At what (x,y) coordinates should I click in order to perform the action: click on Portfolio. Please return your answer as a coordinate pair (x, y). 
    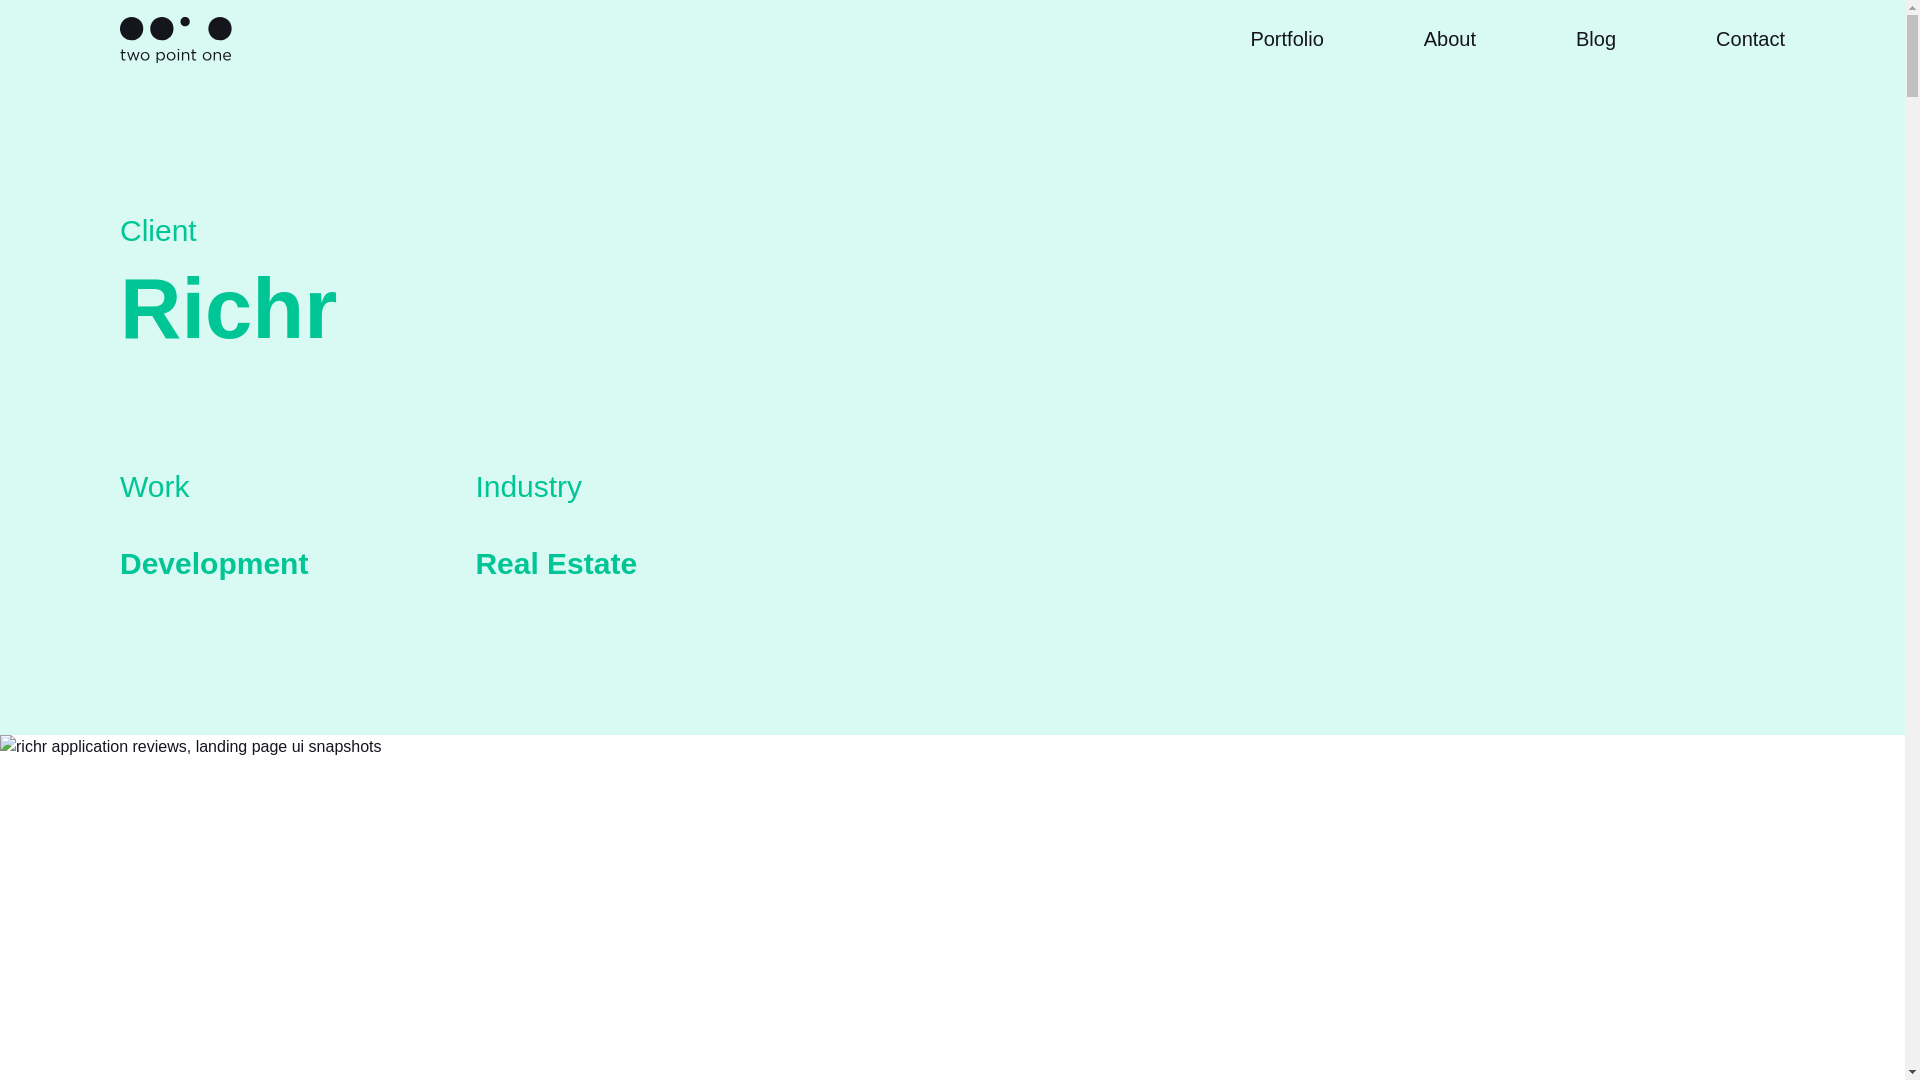
    Looking at the image, I should click on (1286, 40).